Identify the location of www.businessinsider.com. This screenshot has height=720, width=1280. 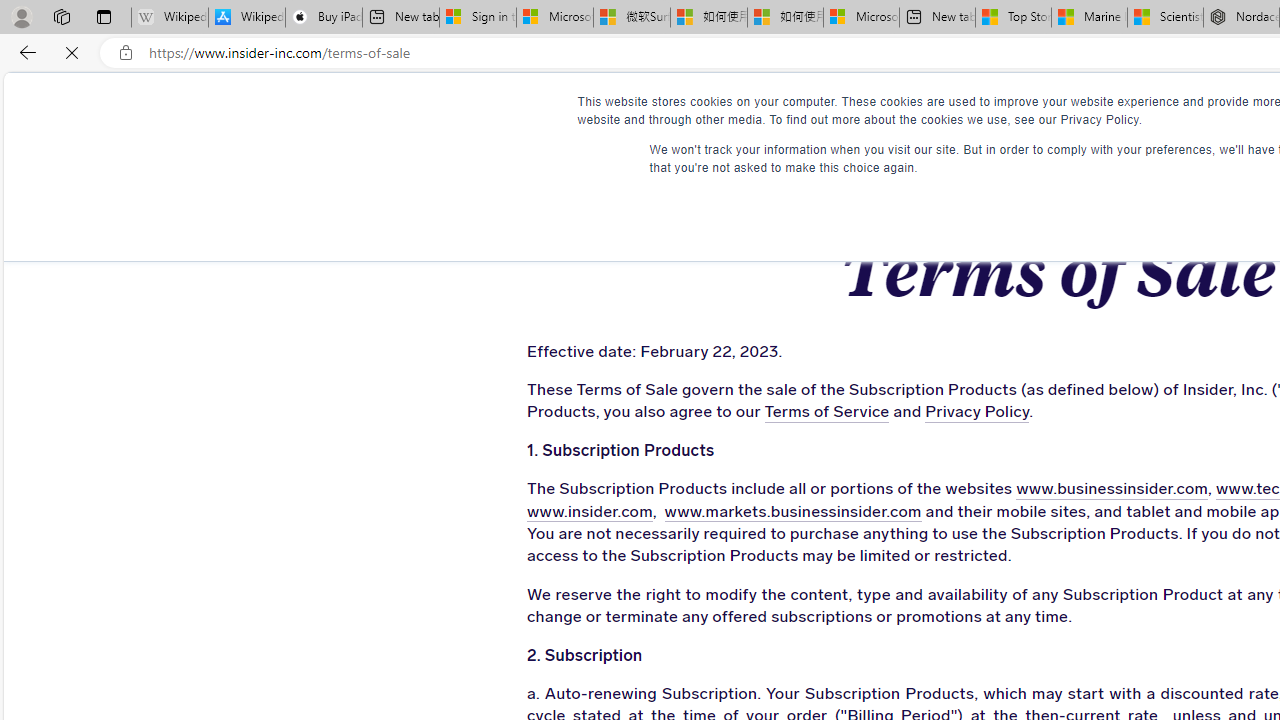
(1053, 490).